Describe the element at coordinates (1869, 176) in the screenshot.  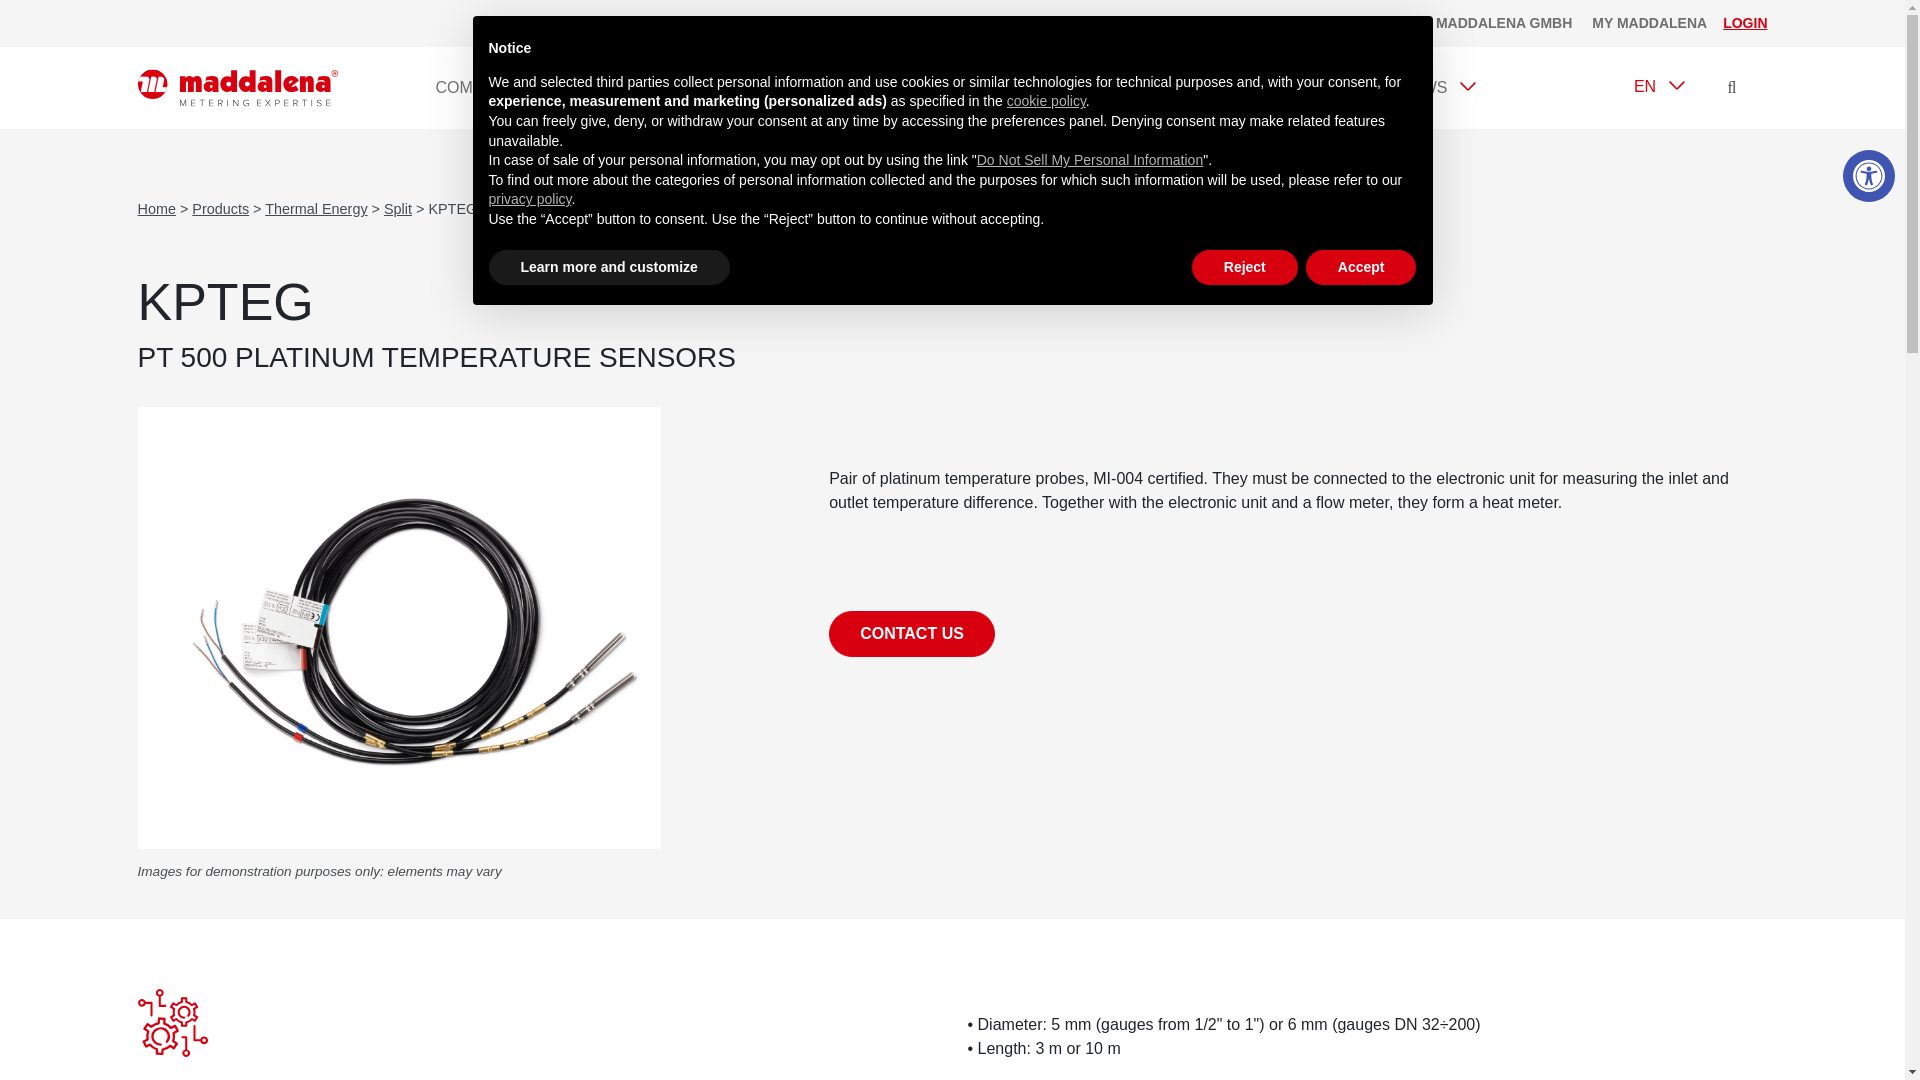
I see `QUALITY` at that location.